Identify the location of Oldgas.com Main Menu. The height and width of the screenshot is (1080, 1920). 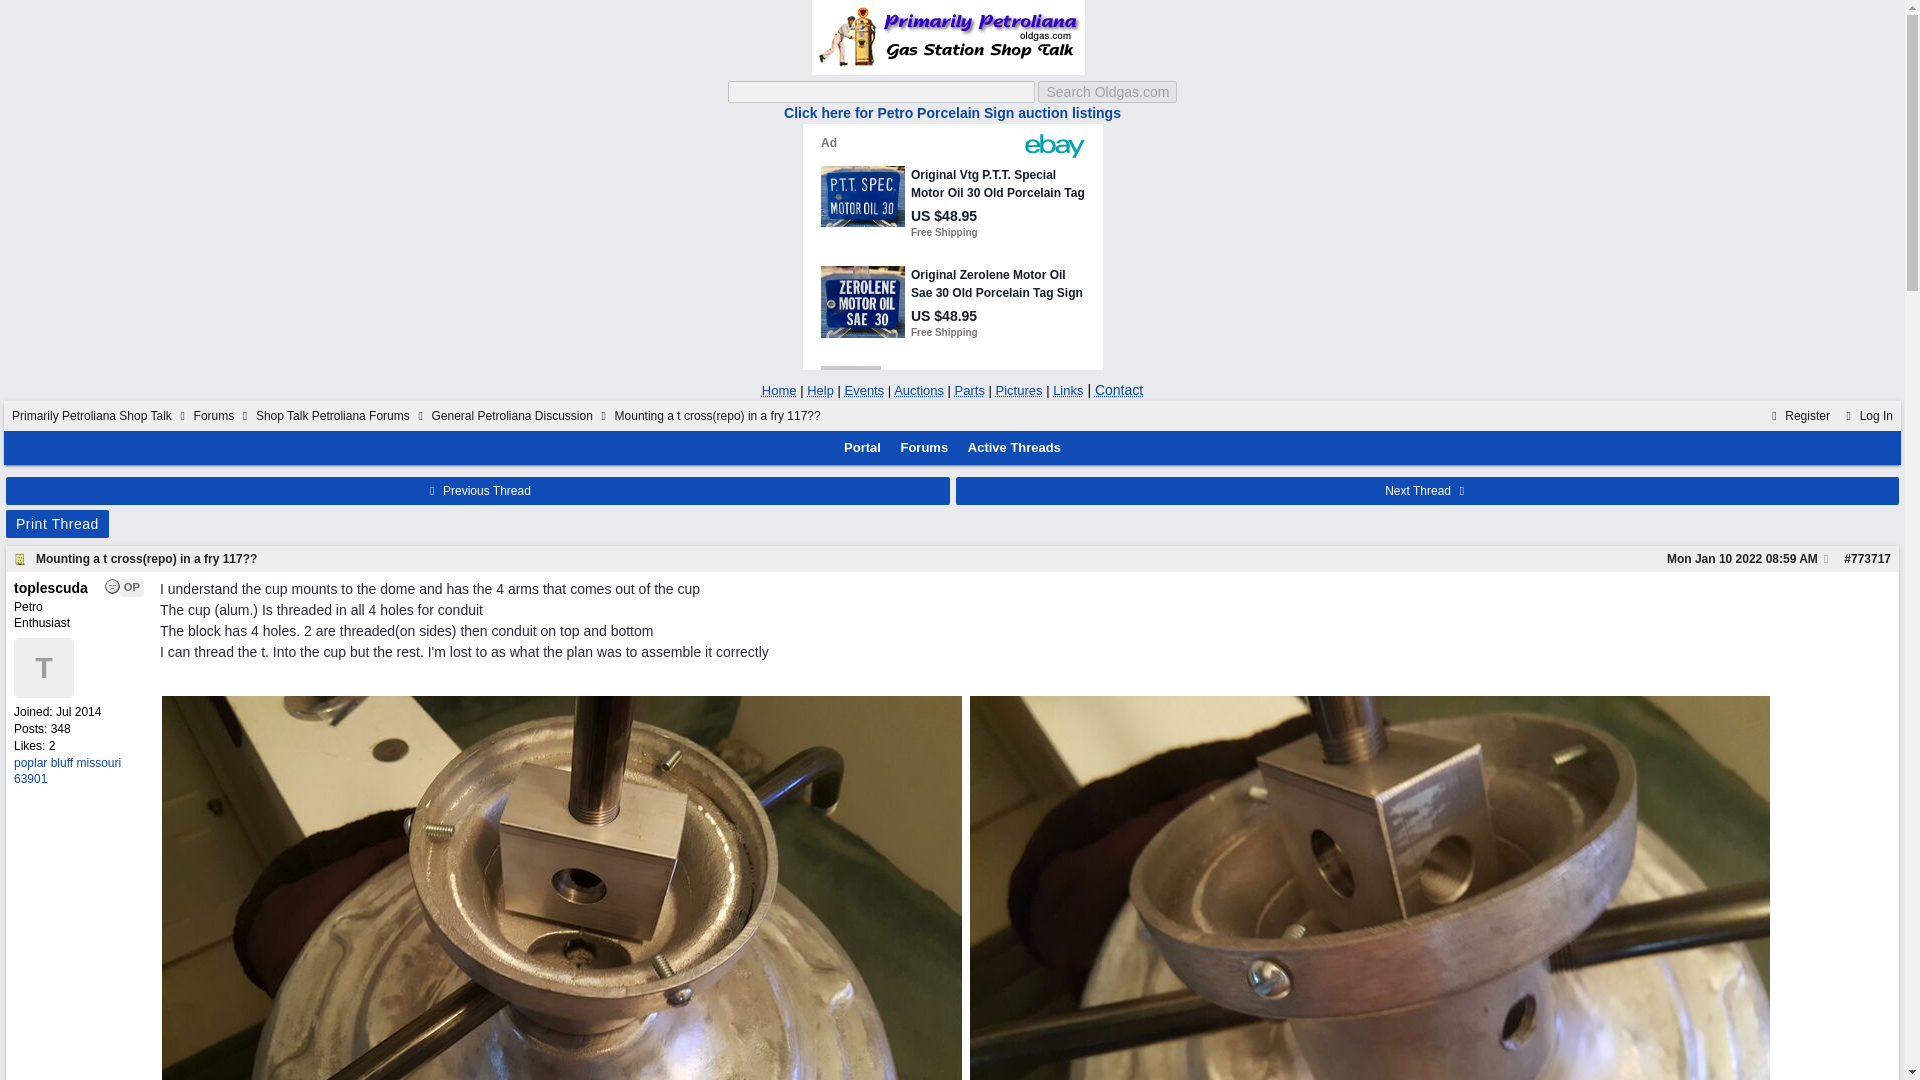
(779, 390).